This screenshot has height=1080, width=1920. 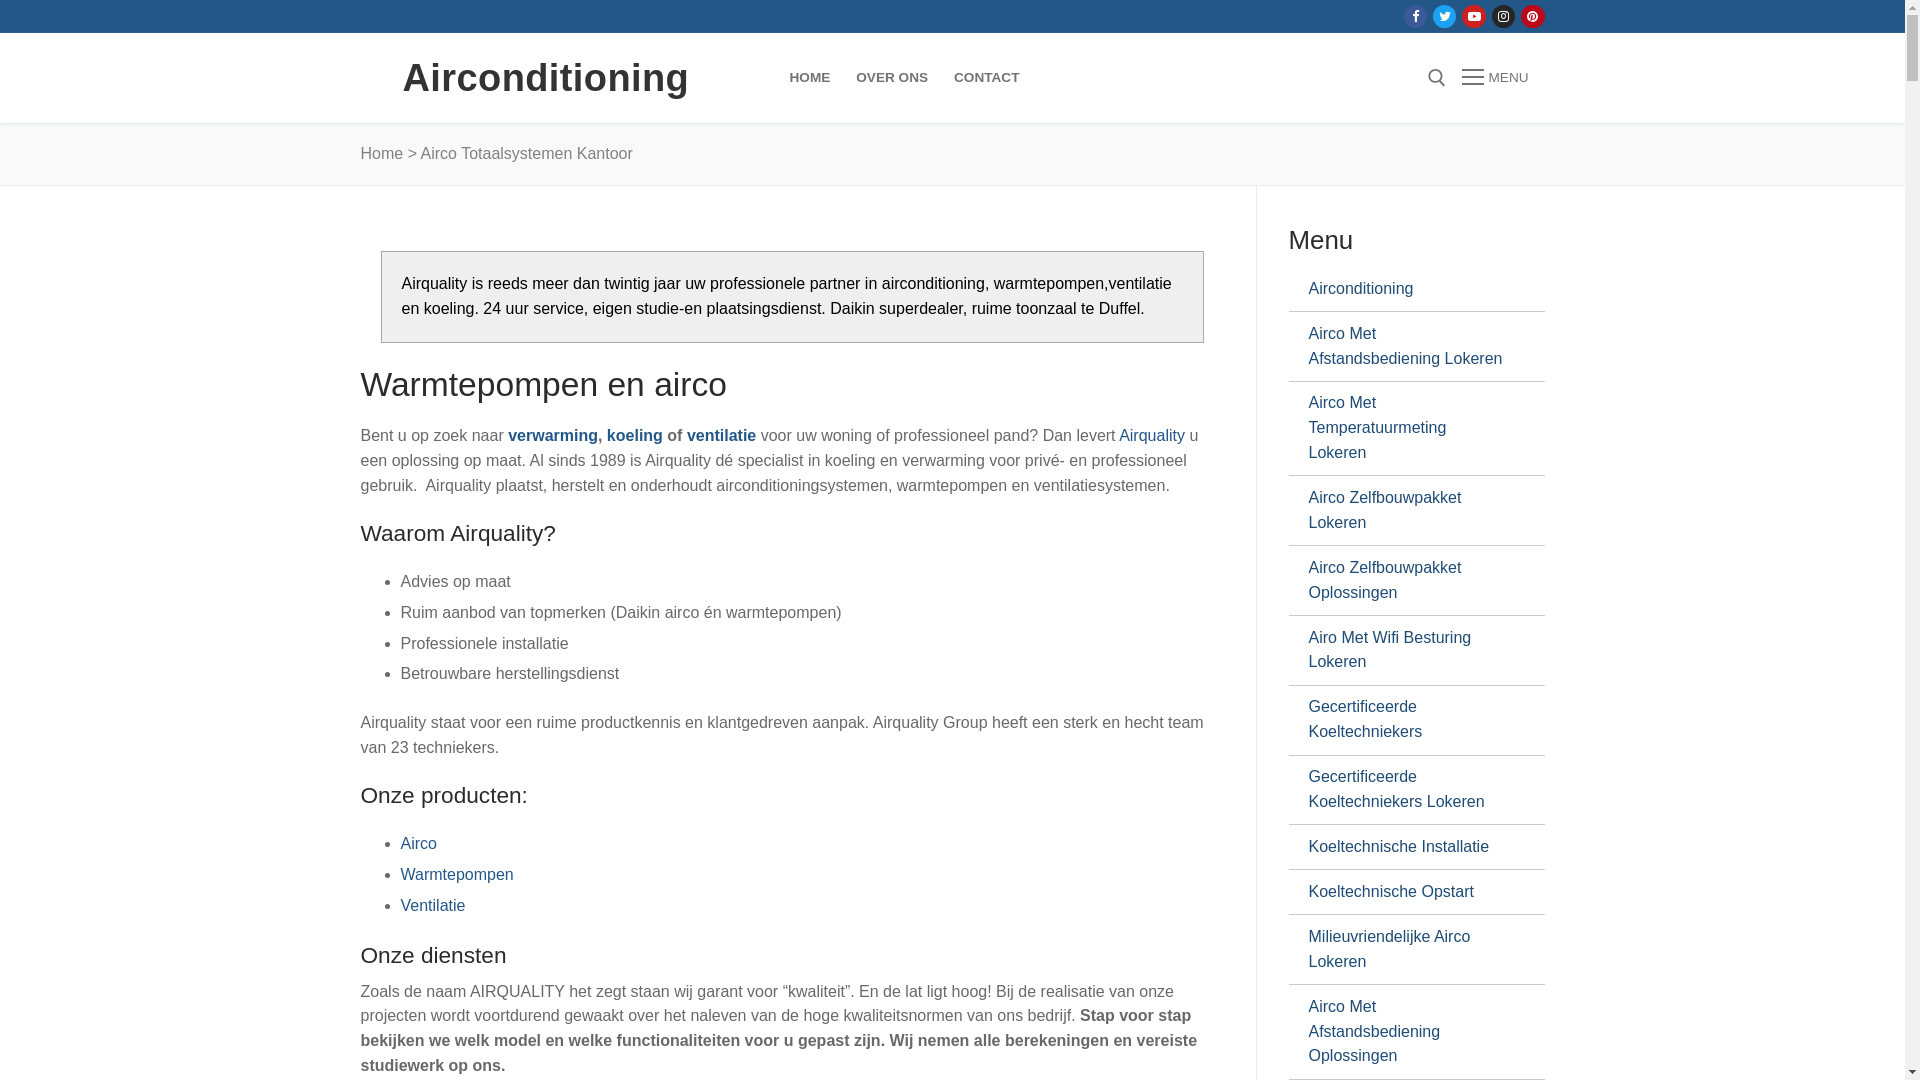 What do you see at coordinates (722, 436) in the screenshot?
I see `ventilatie` at bounding box center [722, 436].